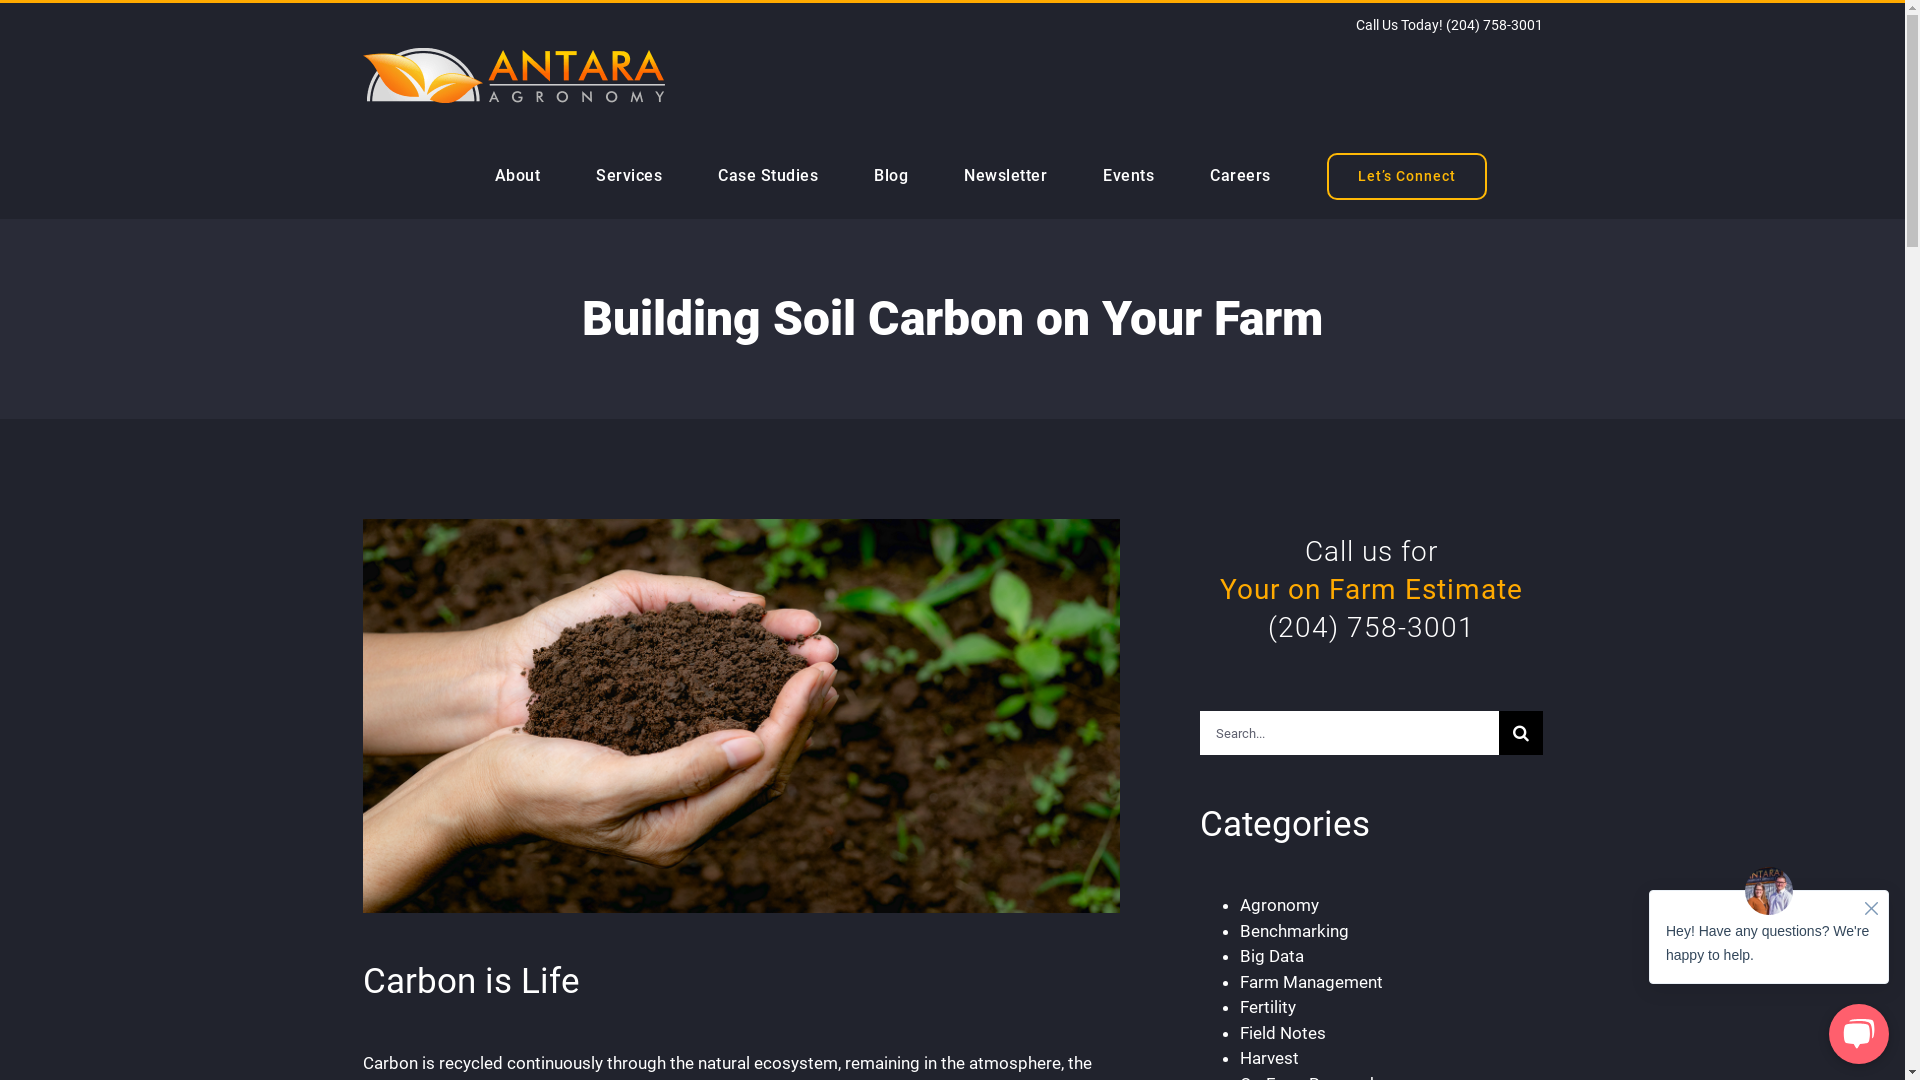  Describe the element at coordinates (891, 176) in the screenshot. I see `Blog` at that location.